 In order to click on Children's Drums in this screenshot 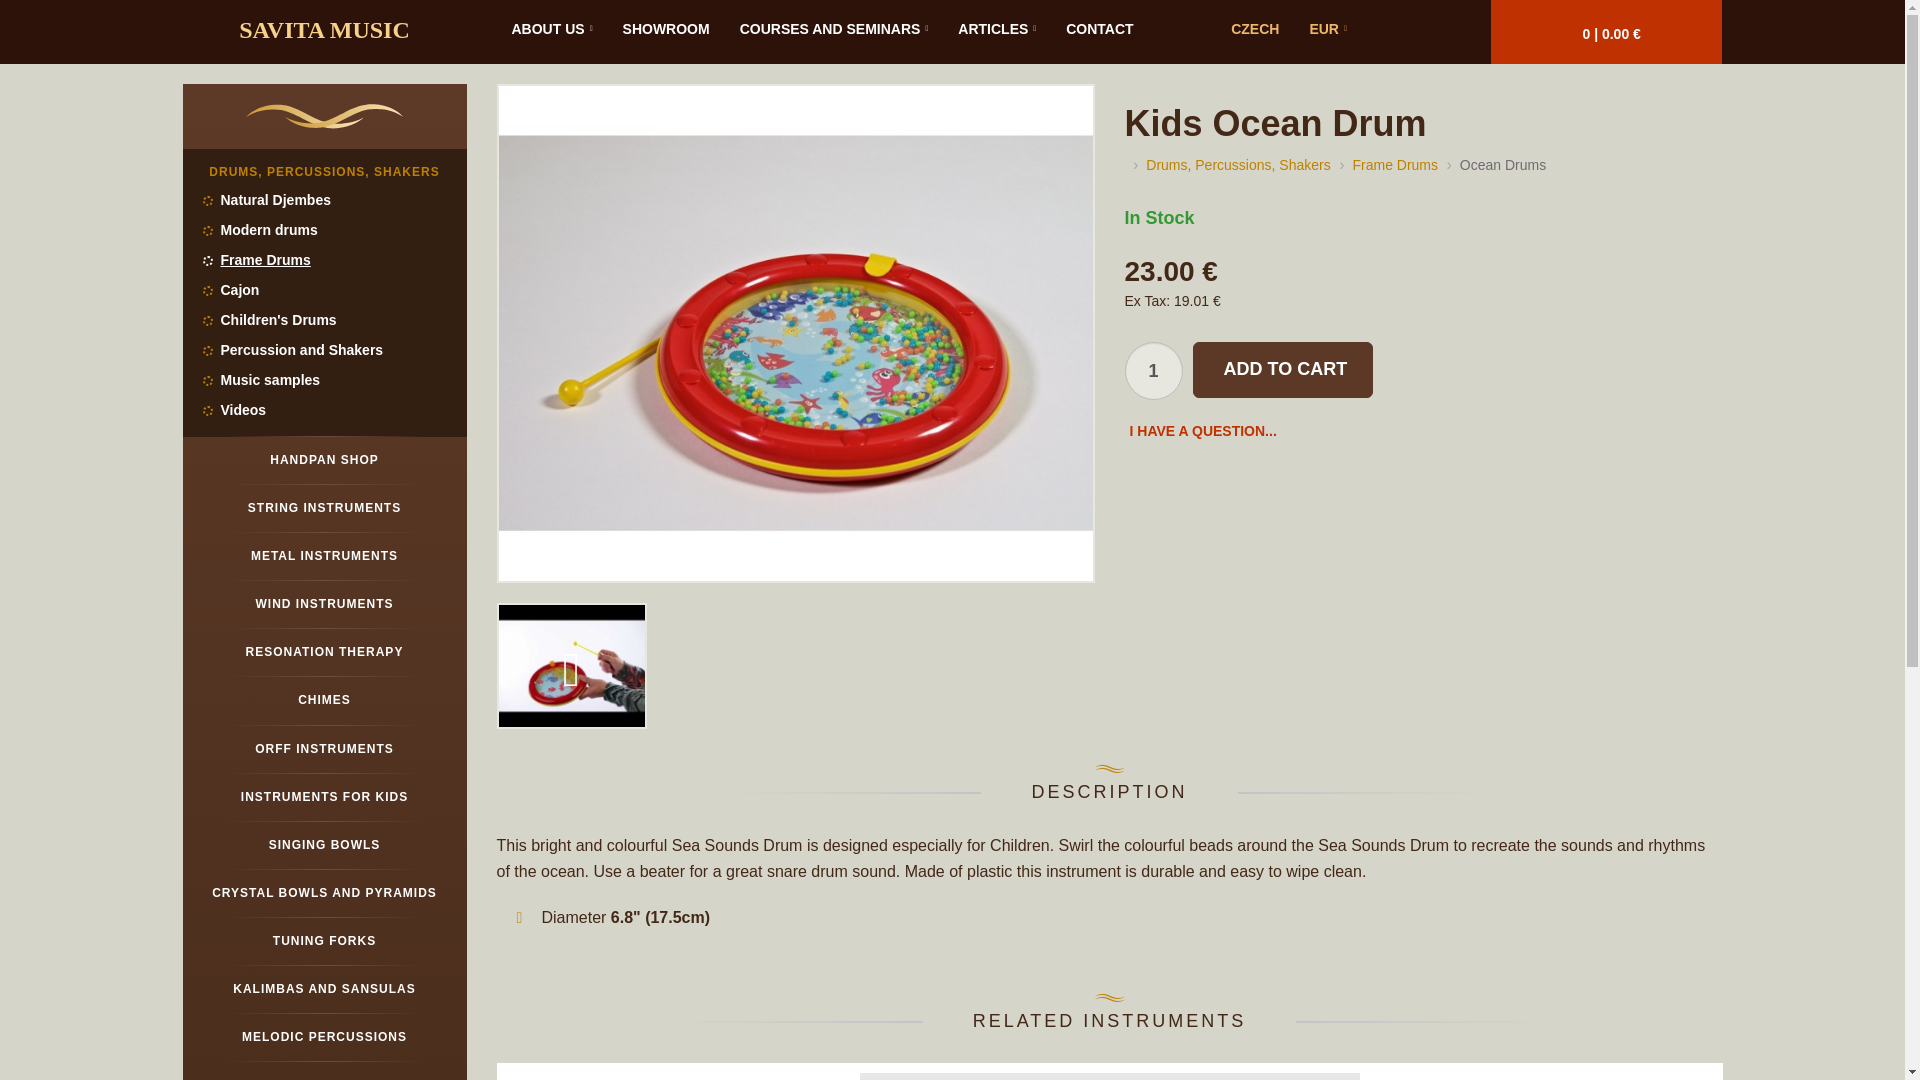, I will do `click(324, 320)`.